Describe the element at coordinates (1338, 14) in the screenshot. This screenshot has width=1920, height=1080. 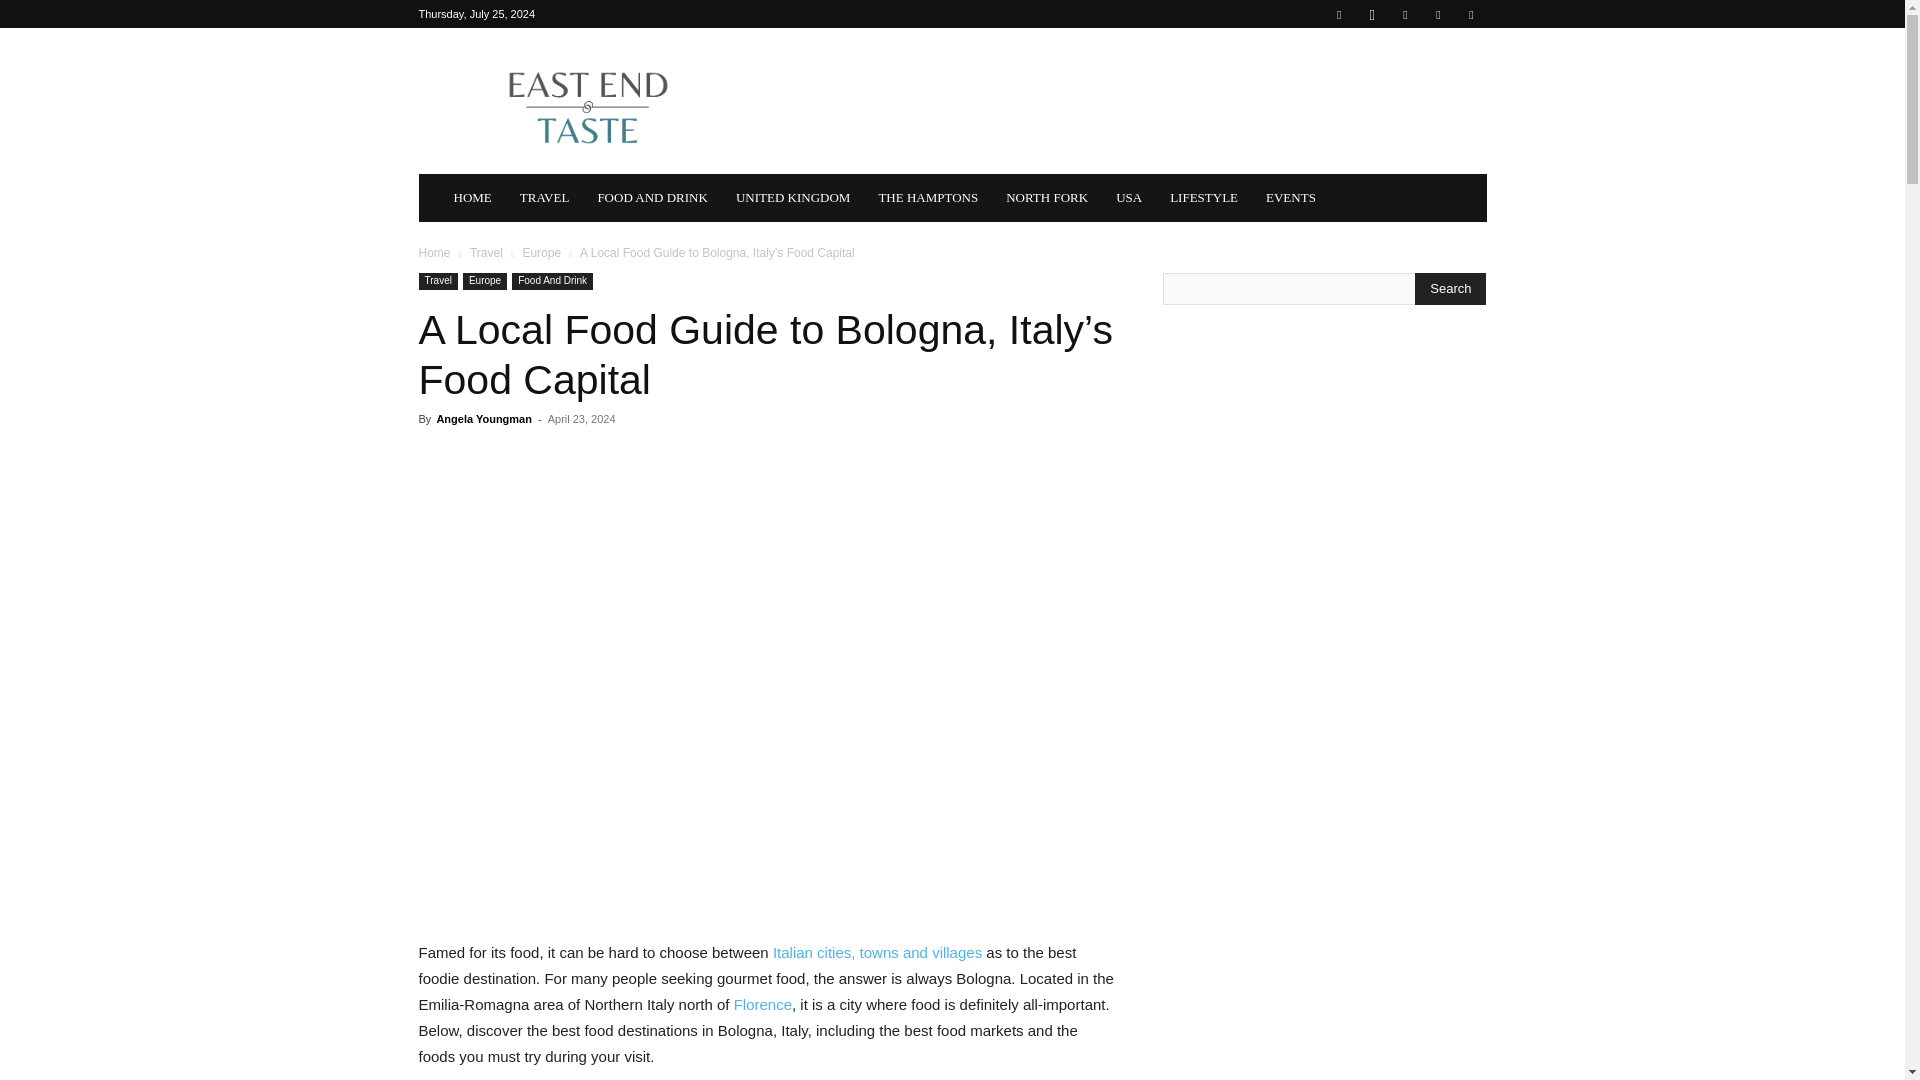
I see `Facebook` at that location.